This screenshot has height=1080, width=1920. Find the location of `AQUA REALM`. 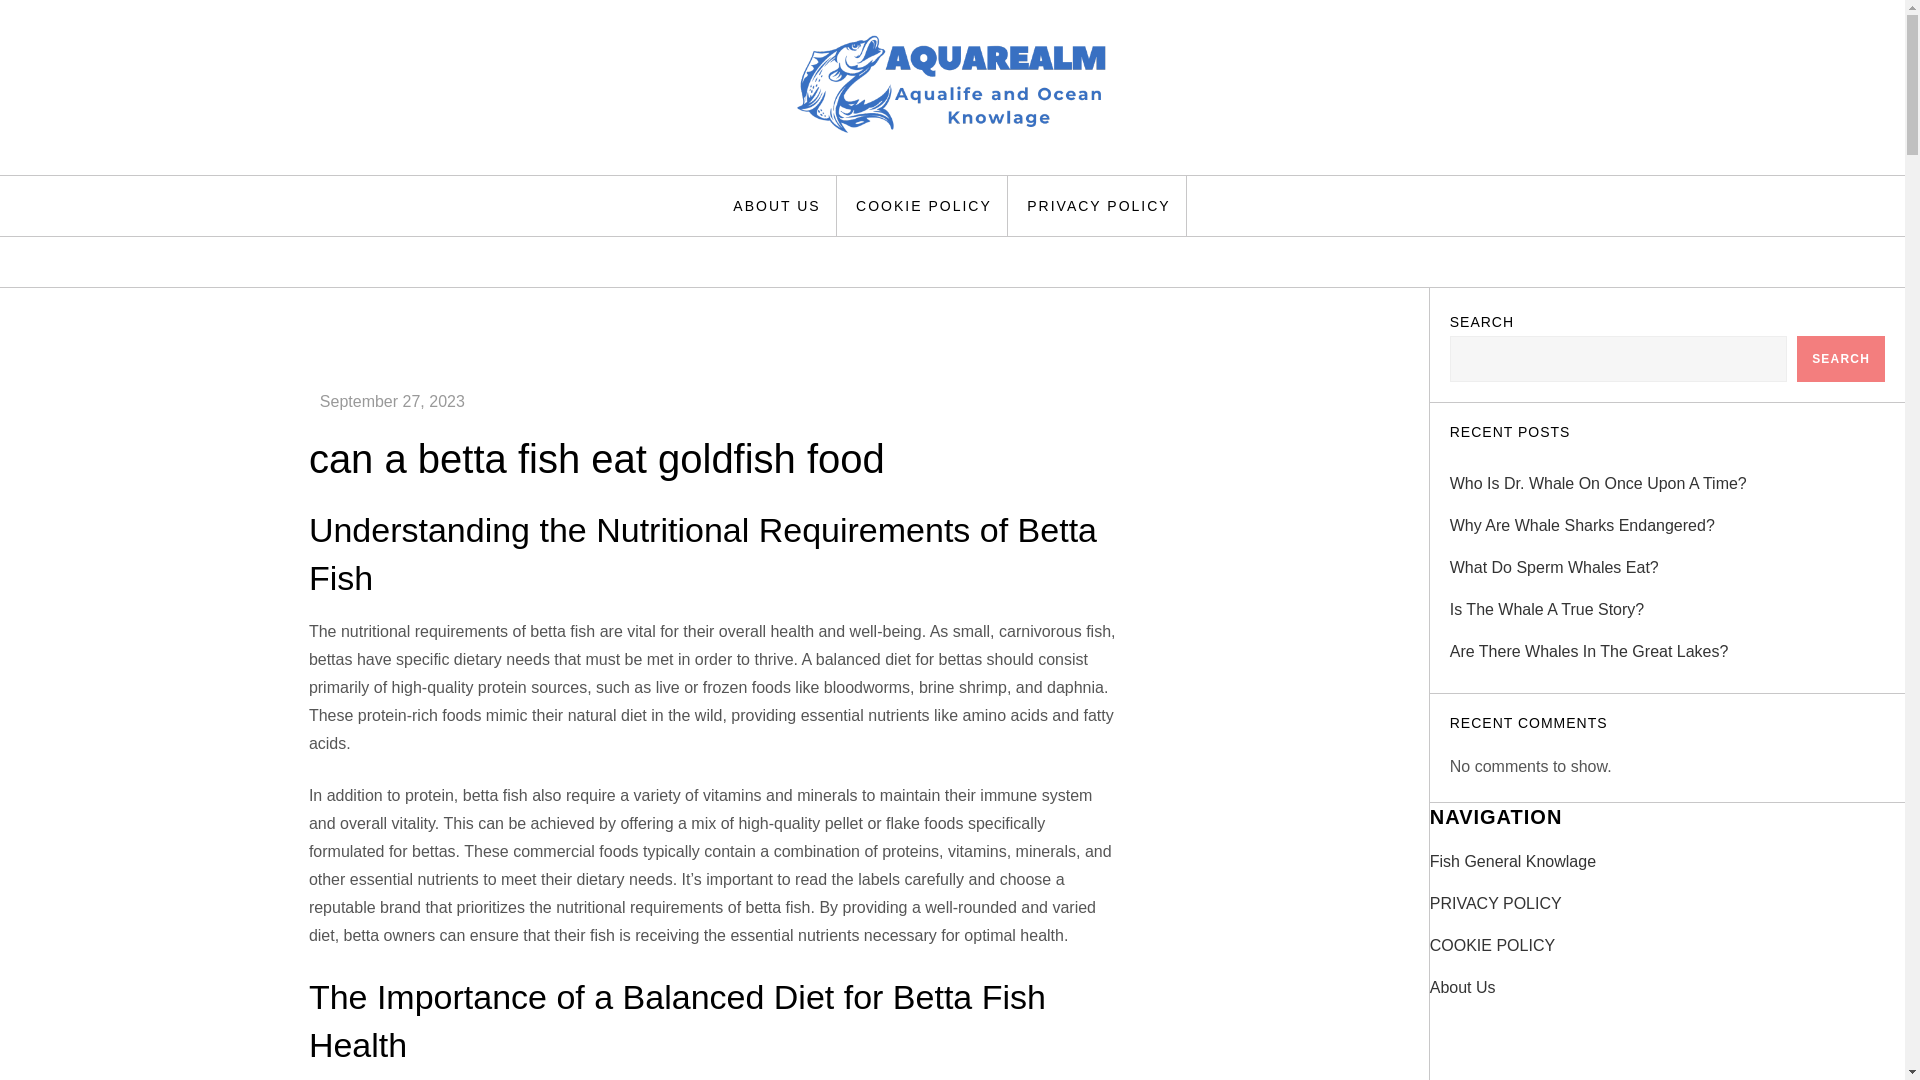

AQUA REALM is located at coordinates (467, 174).